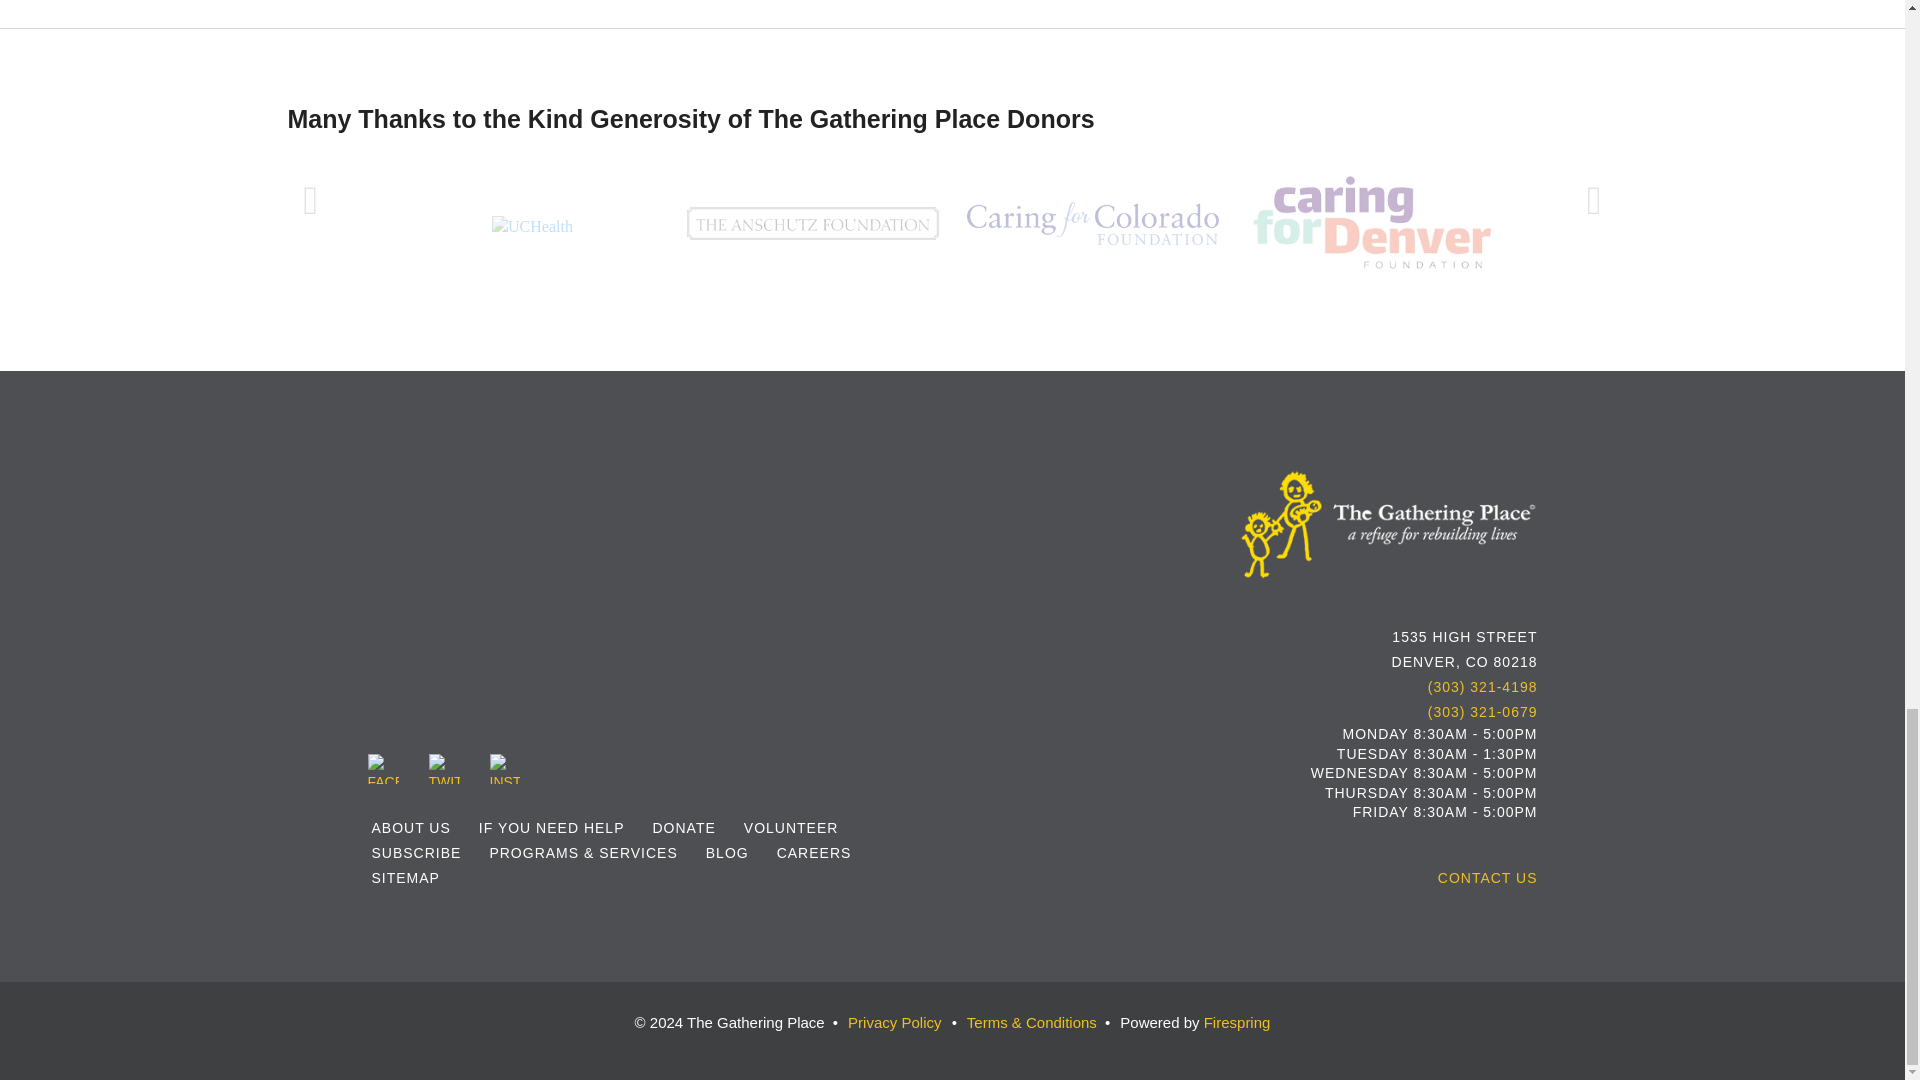  I want to click on logo, so click(1388, 525).